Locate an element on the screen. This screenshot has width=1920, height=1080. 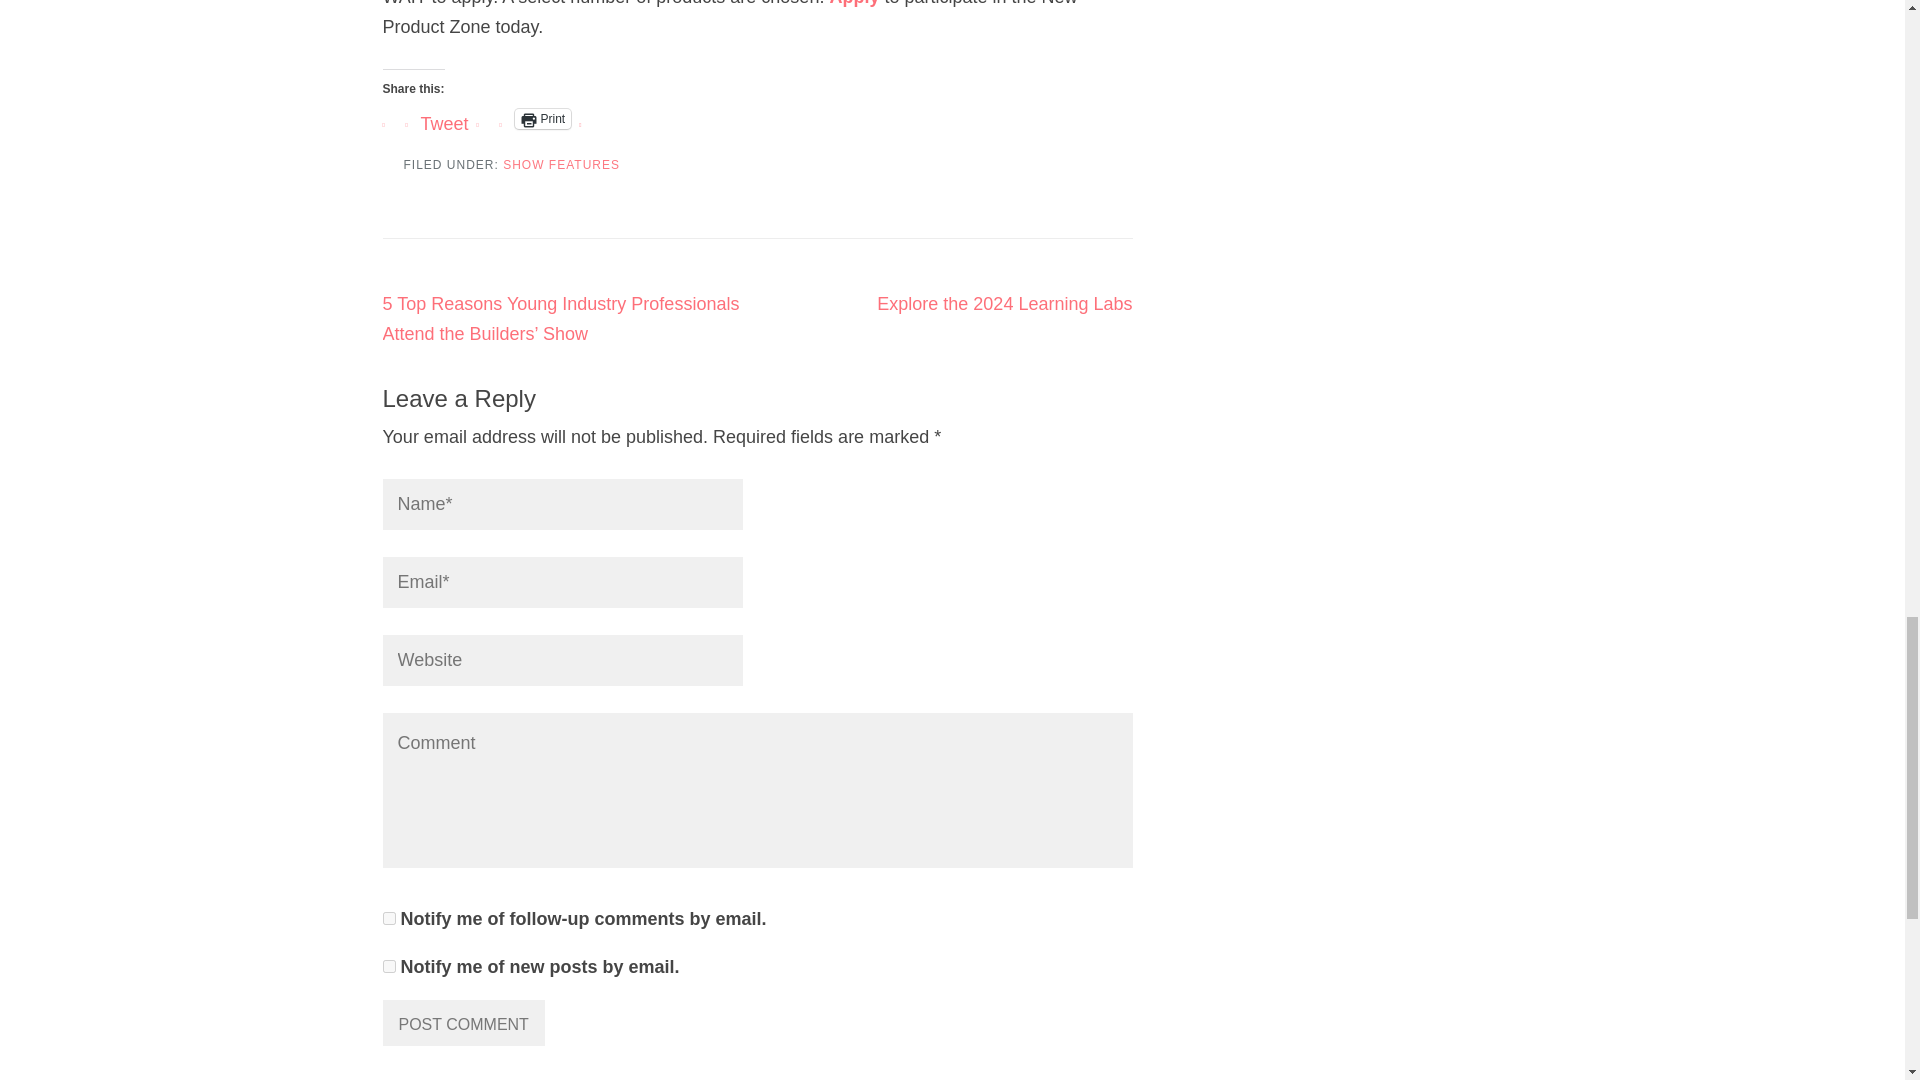
subscribe is located at coordinates (388, 918).